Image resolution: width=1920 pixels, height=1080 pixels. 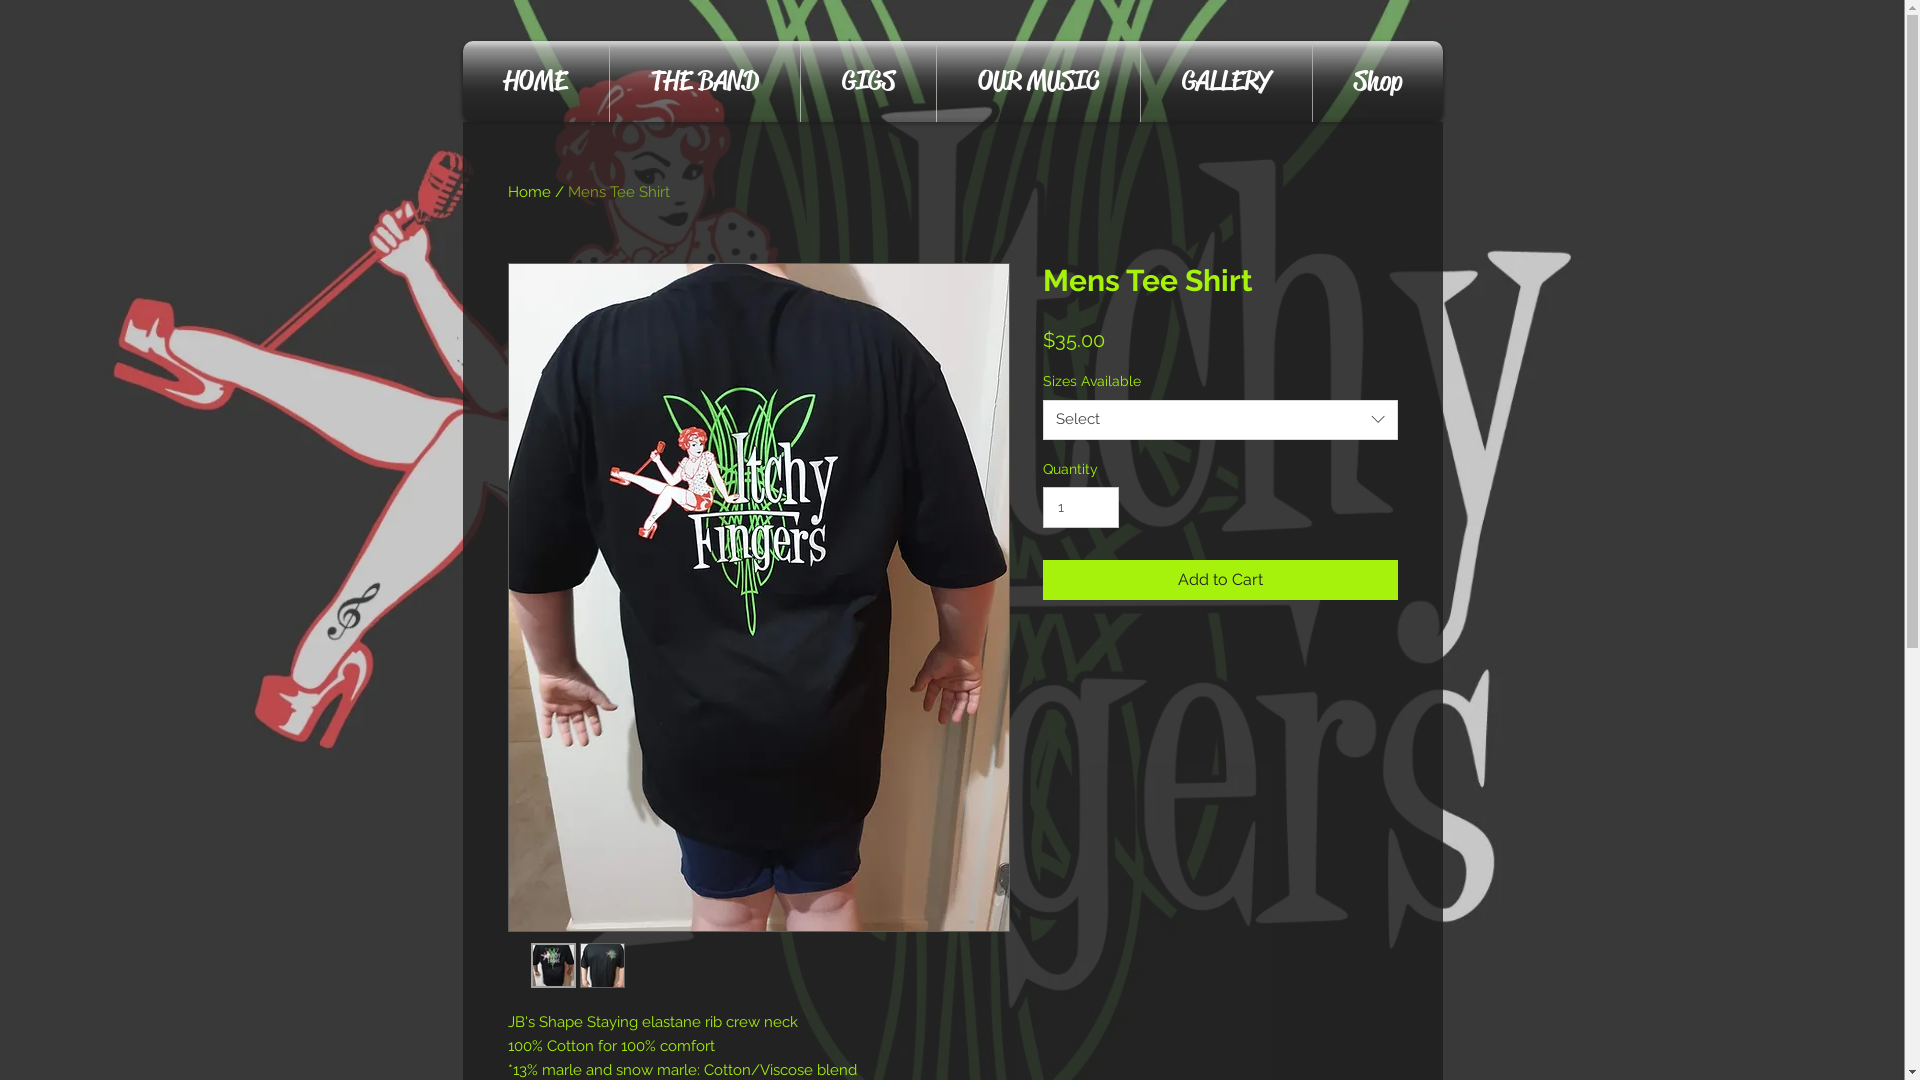 I want to click on Shop, so click(x=1377, y=82).